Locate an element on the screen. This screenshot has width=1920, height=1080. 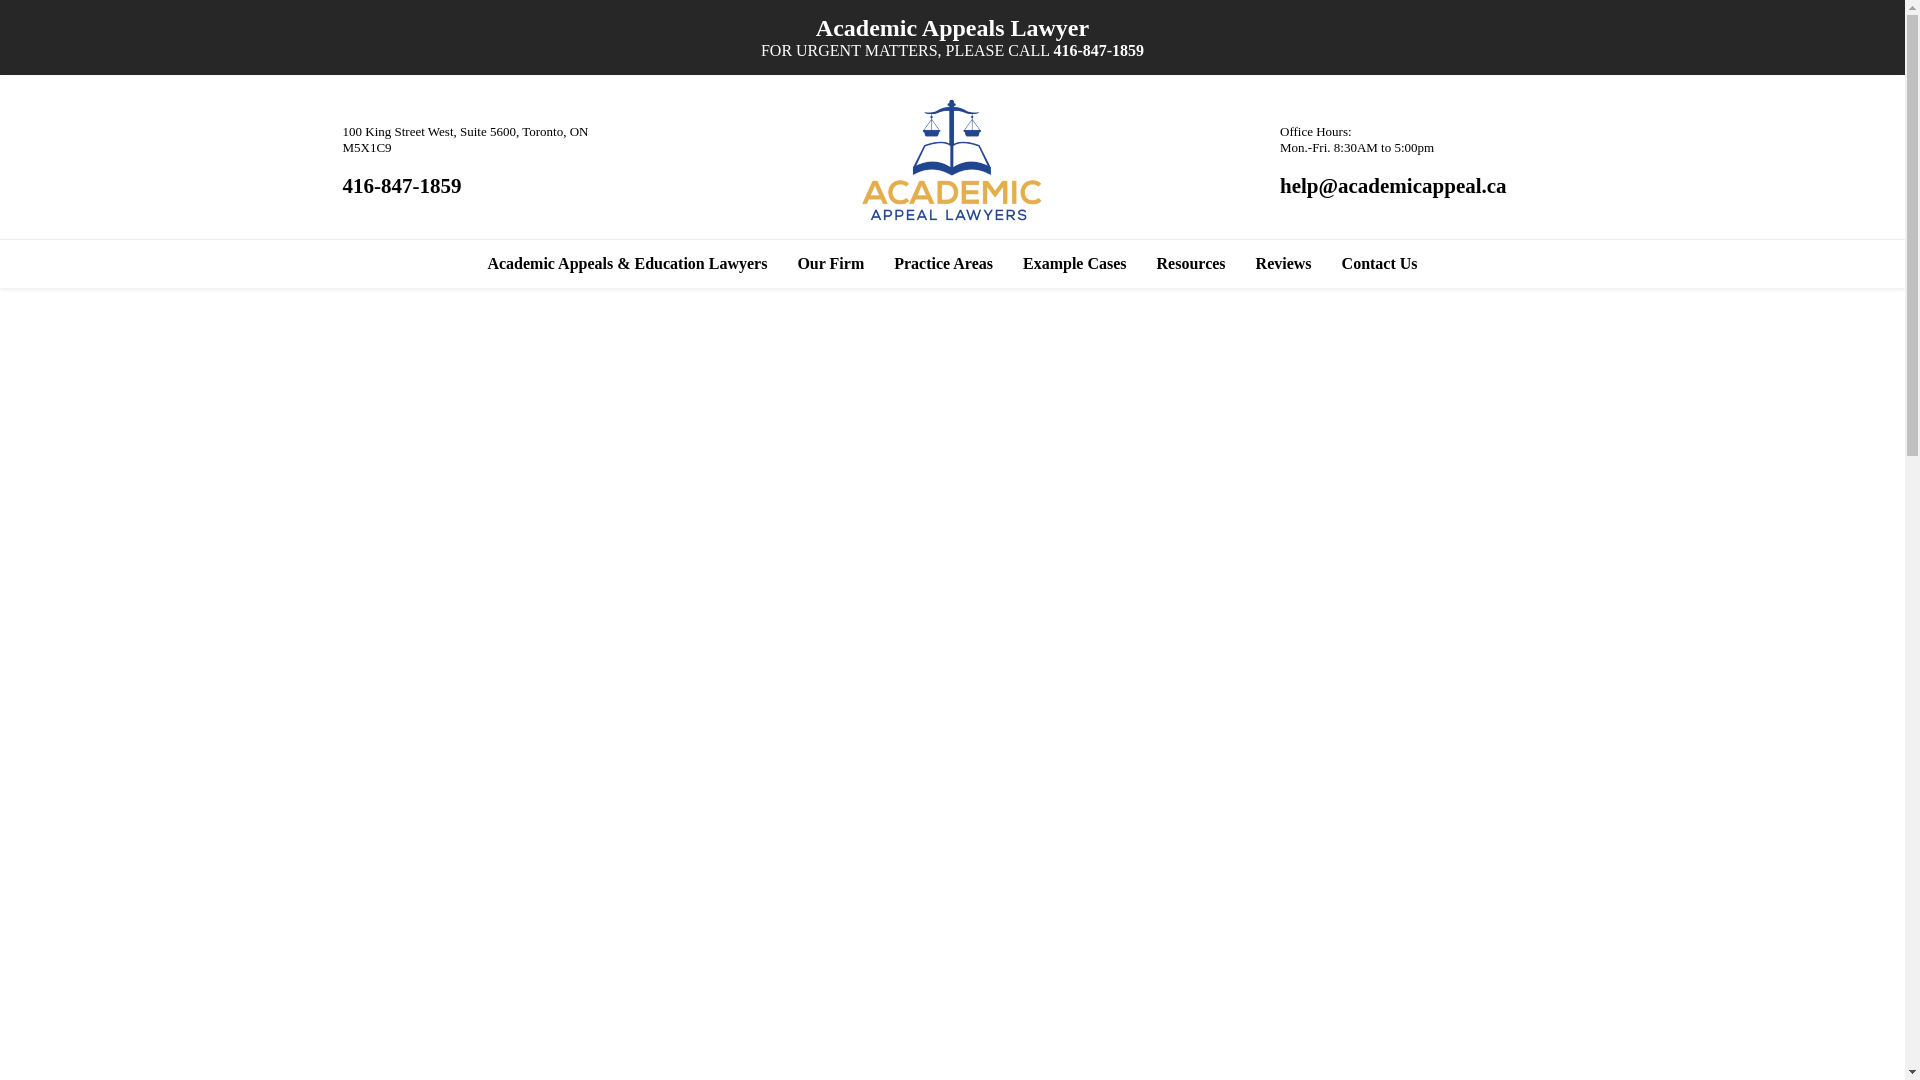
help@academicappeal.ca is located at coordinates (1394, 186).